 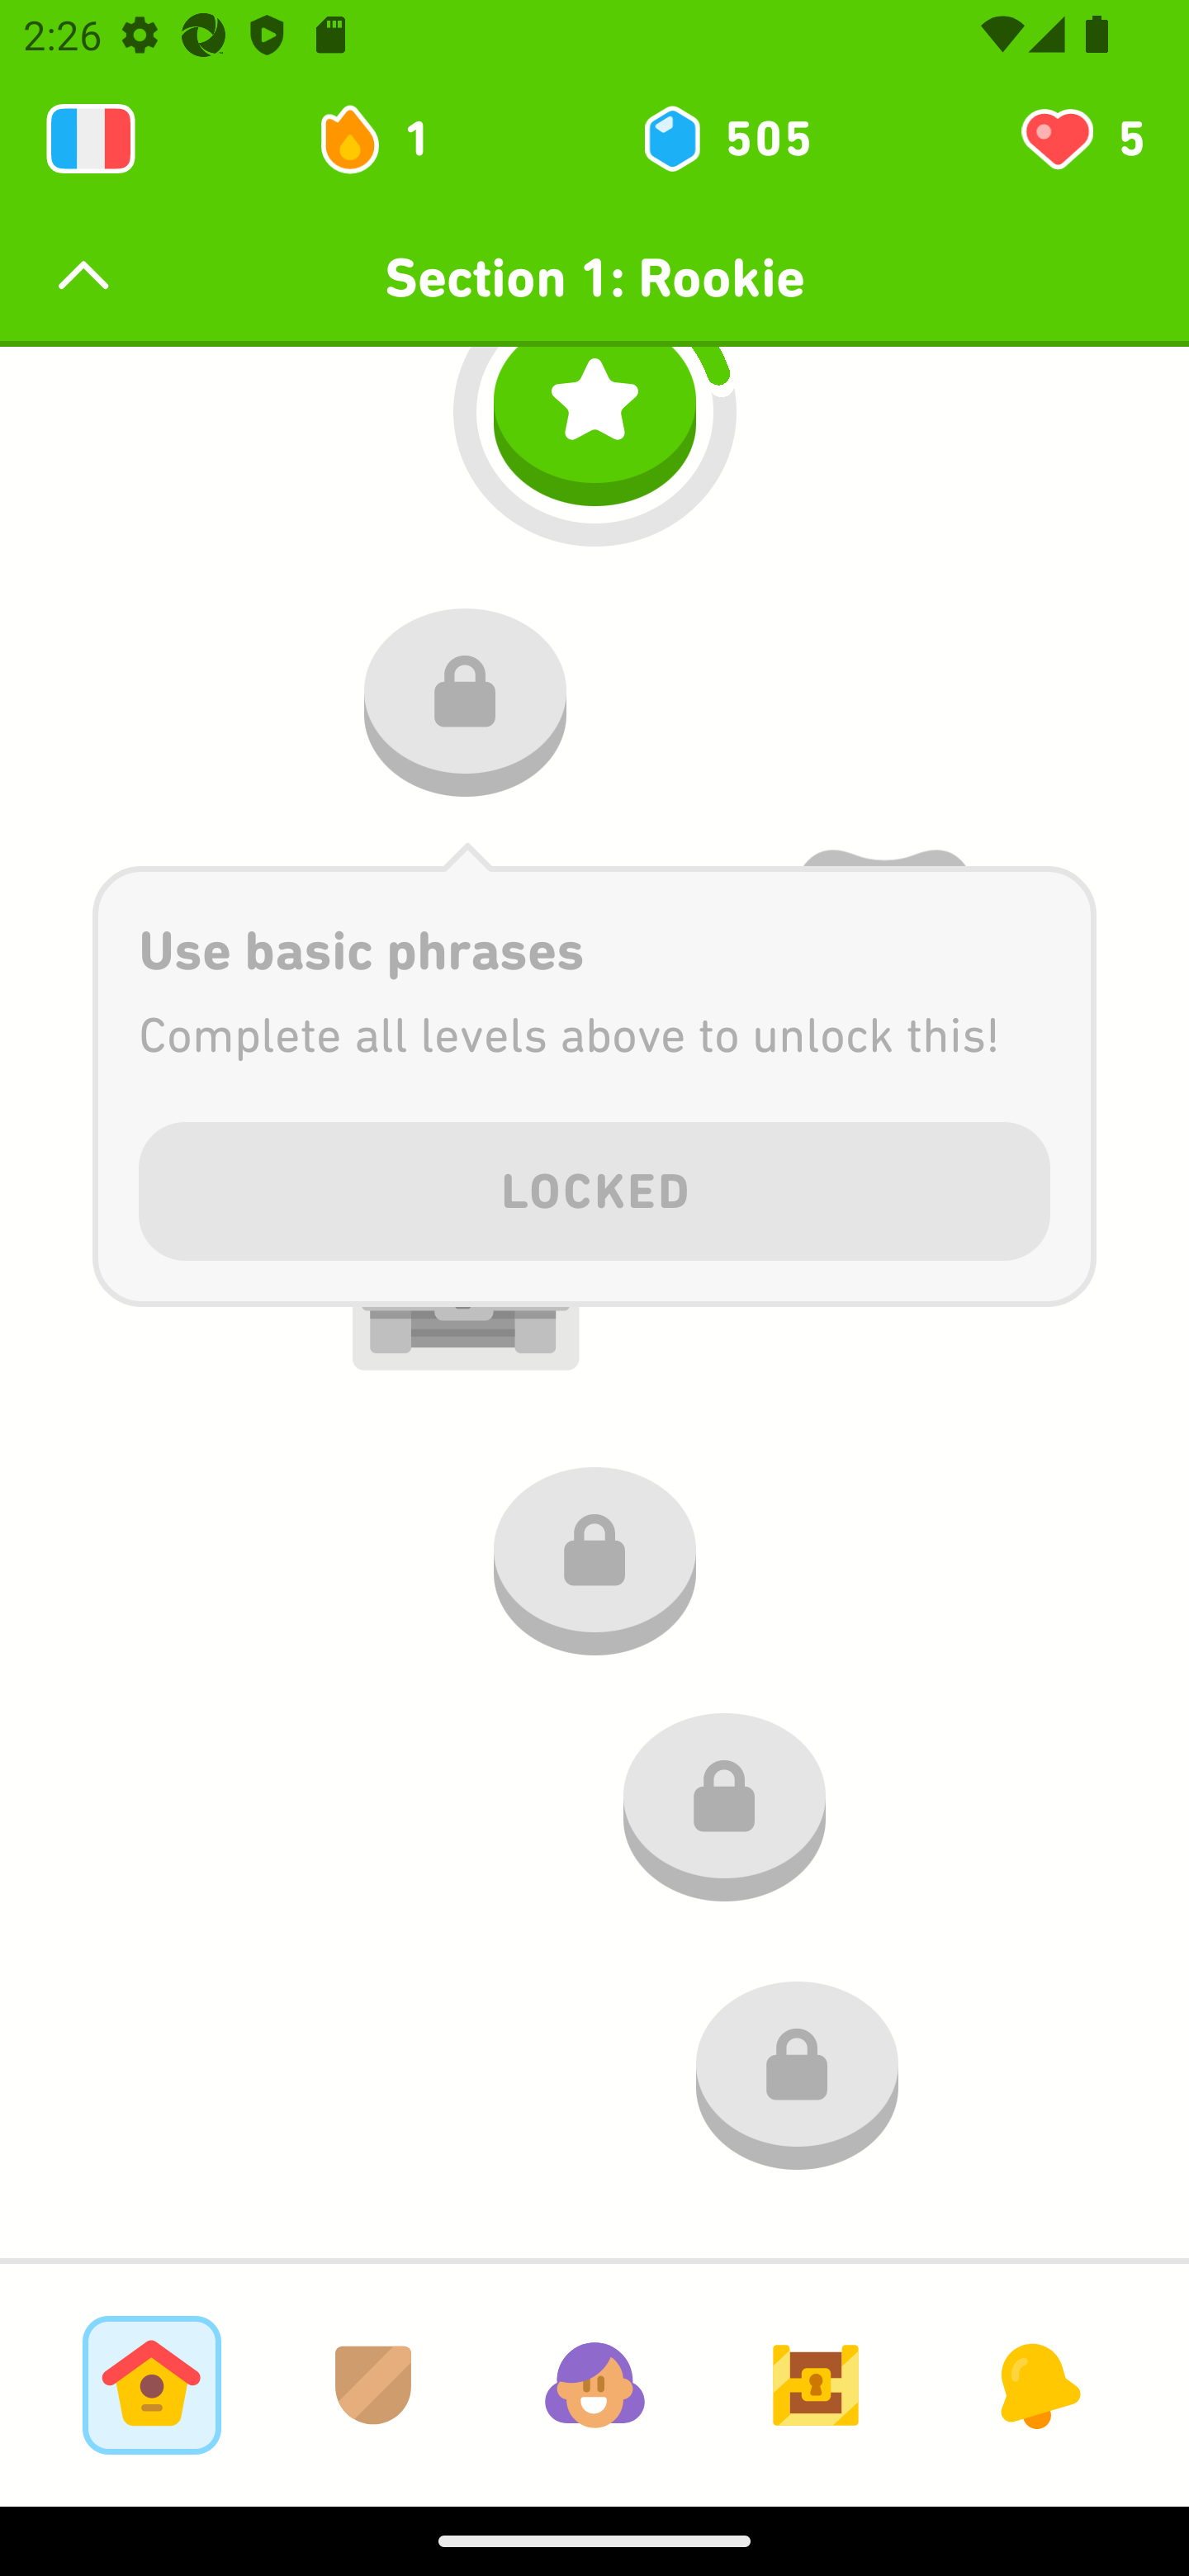 What do you see at coordinates (816, 2384) in the screenshot?
I see `Goals Tab` at bounding box center [816, 2384].